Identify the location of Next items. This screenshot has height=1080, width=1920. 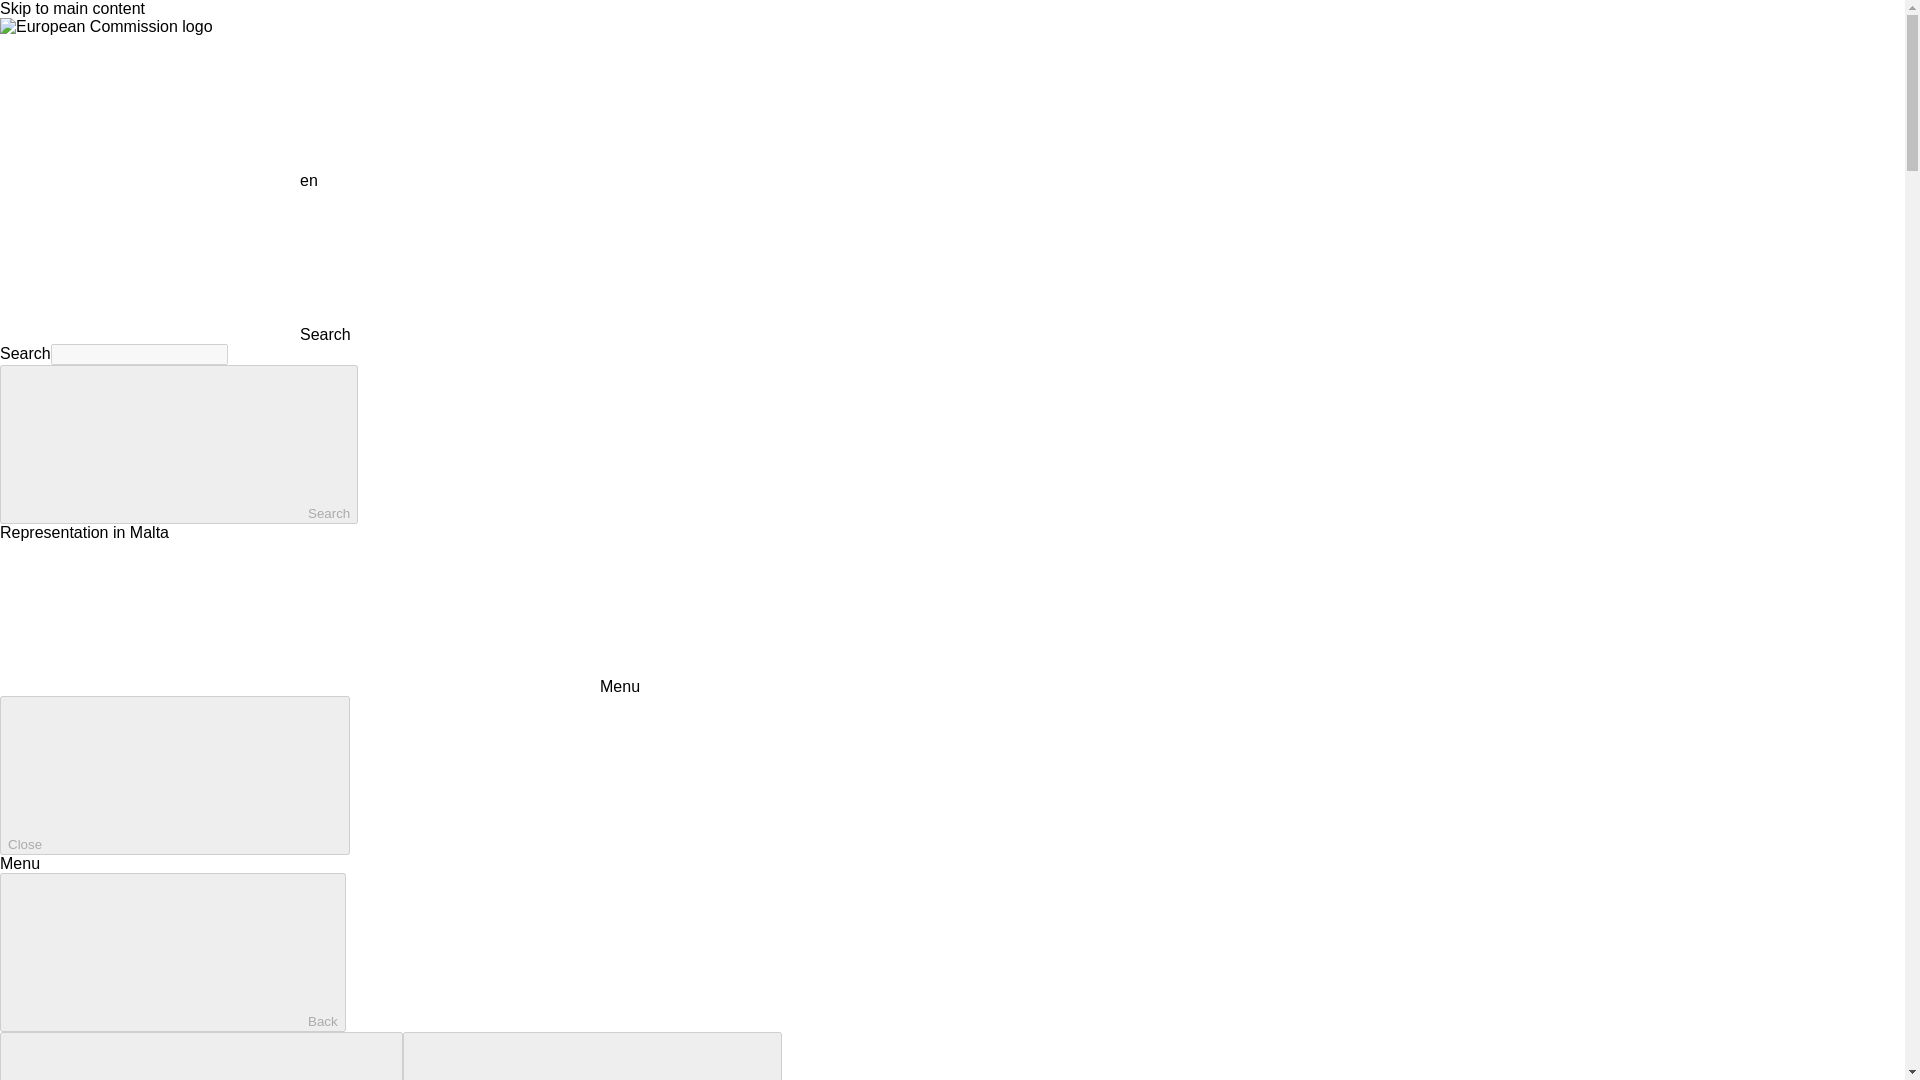
(592, 1056).